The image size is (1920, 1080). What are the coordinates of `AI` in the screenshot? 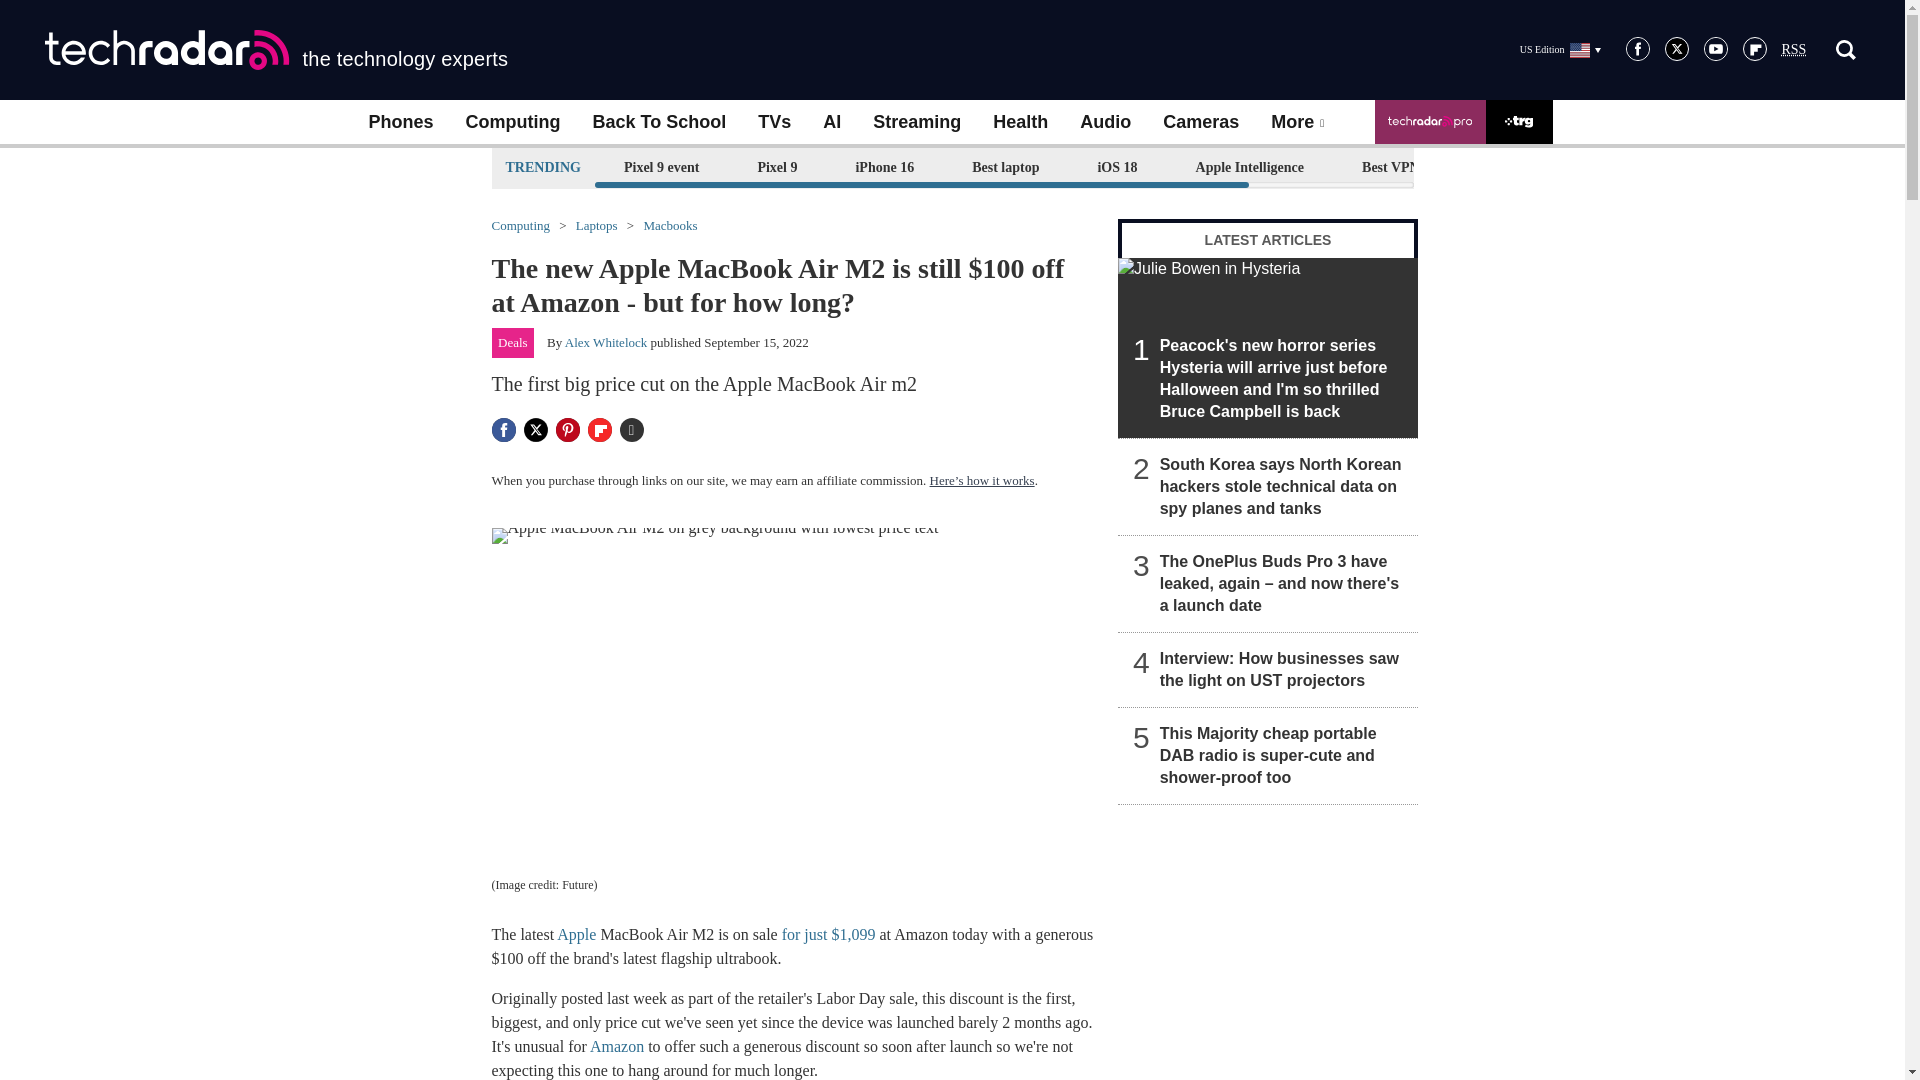 It's located at (831, 122).